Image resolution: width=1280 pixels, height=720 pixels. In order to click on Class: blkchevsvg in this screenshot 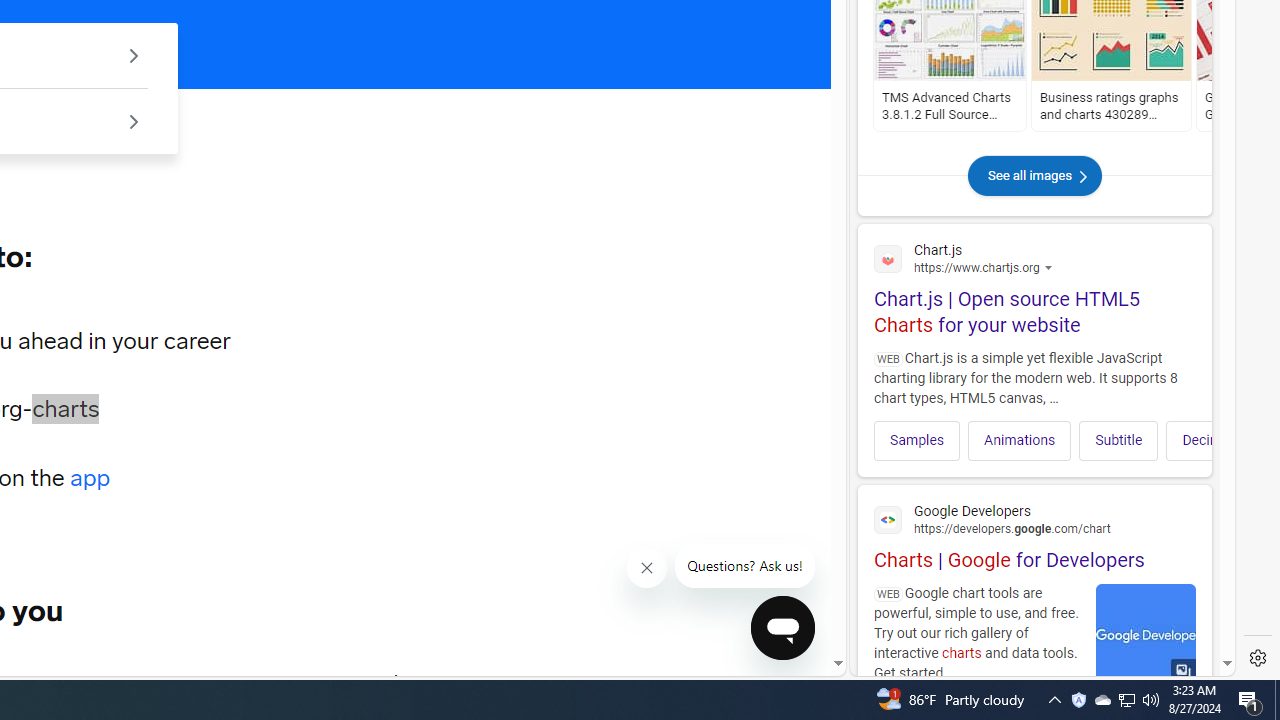, I will do `click(1082, 176)`.